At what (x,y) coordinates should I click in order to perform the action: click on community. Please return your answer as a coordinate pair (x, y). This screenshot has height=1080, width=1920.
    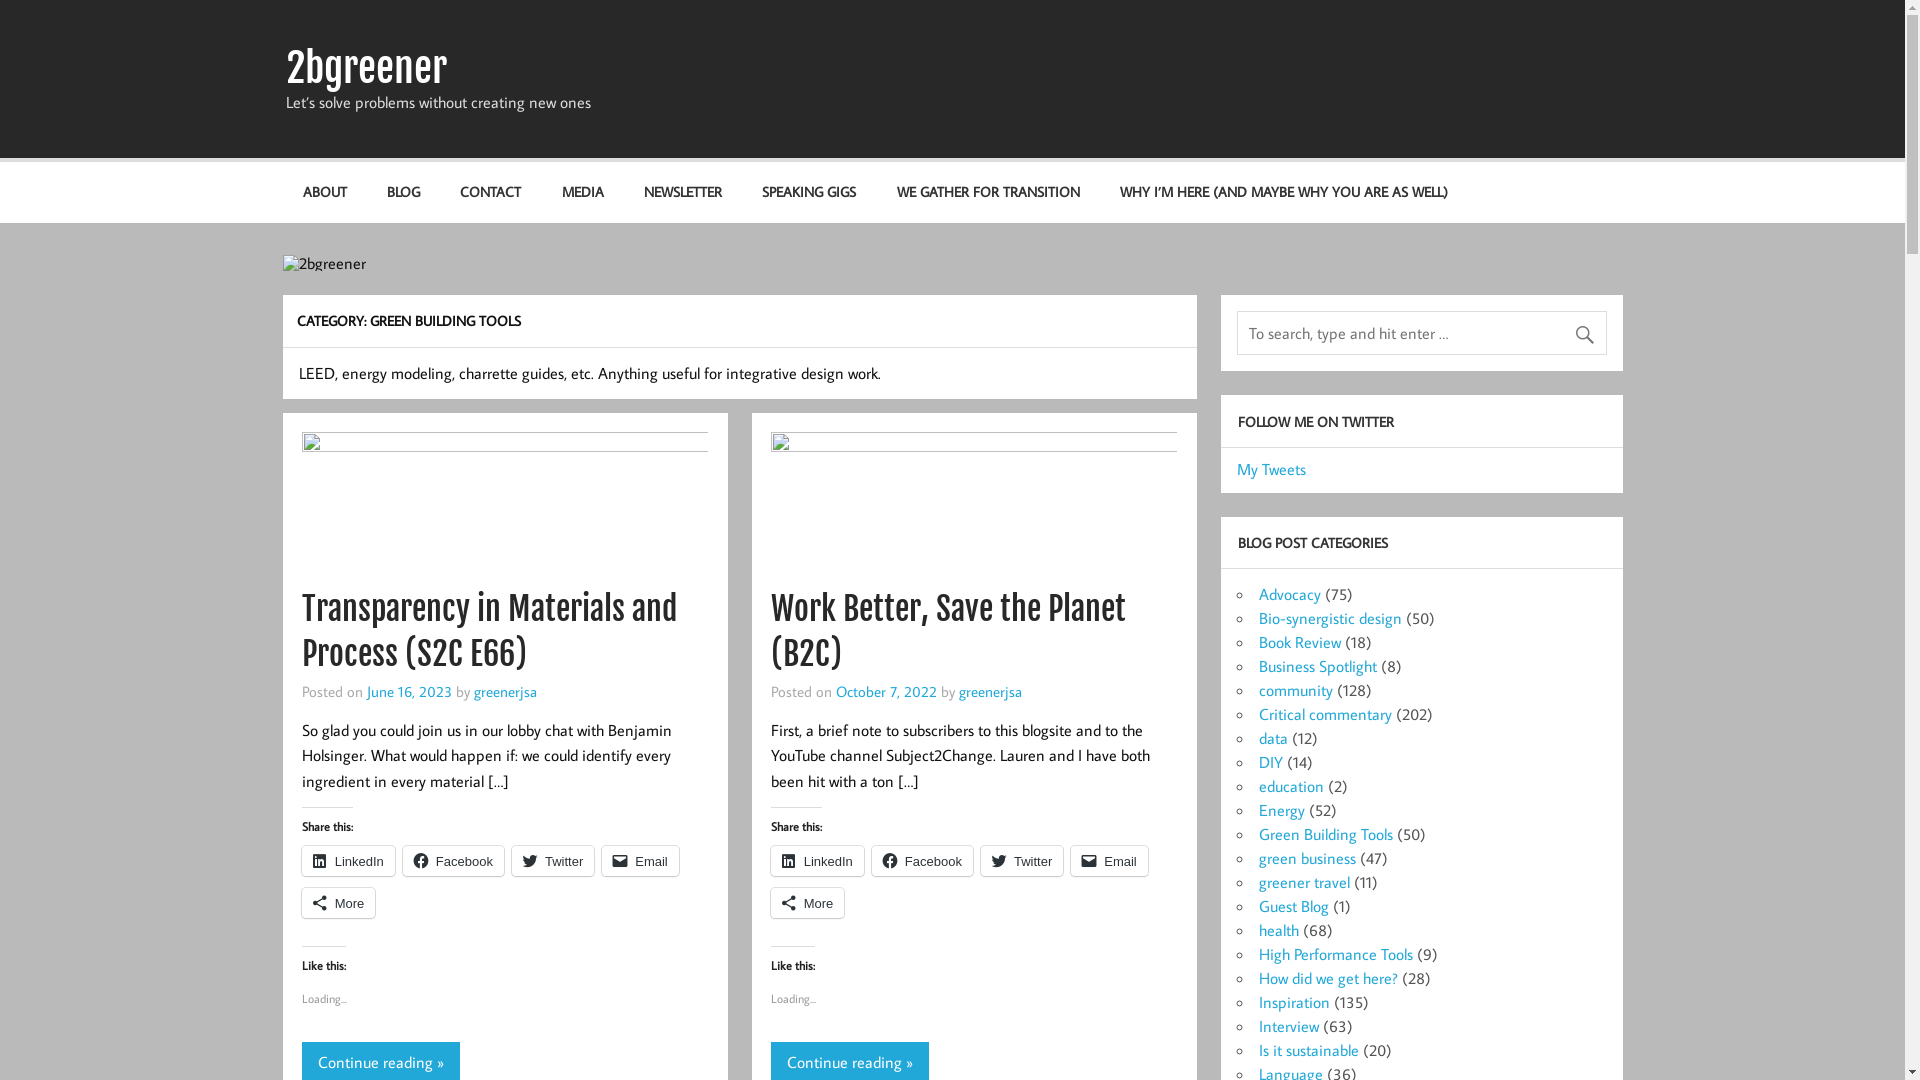
    Looking at the image, I should click on (1295, 690).